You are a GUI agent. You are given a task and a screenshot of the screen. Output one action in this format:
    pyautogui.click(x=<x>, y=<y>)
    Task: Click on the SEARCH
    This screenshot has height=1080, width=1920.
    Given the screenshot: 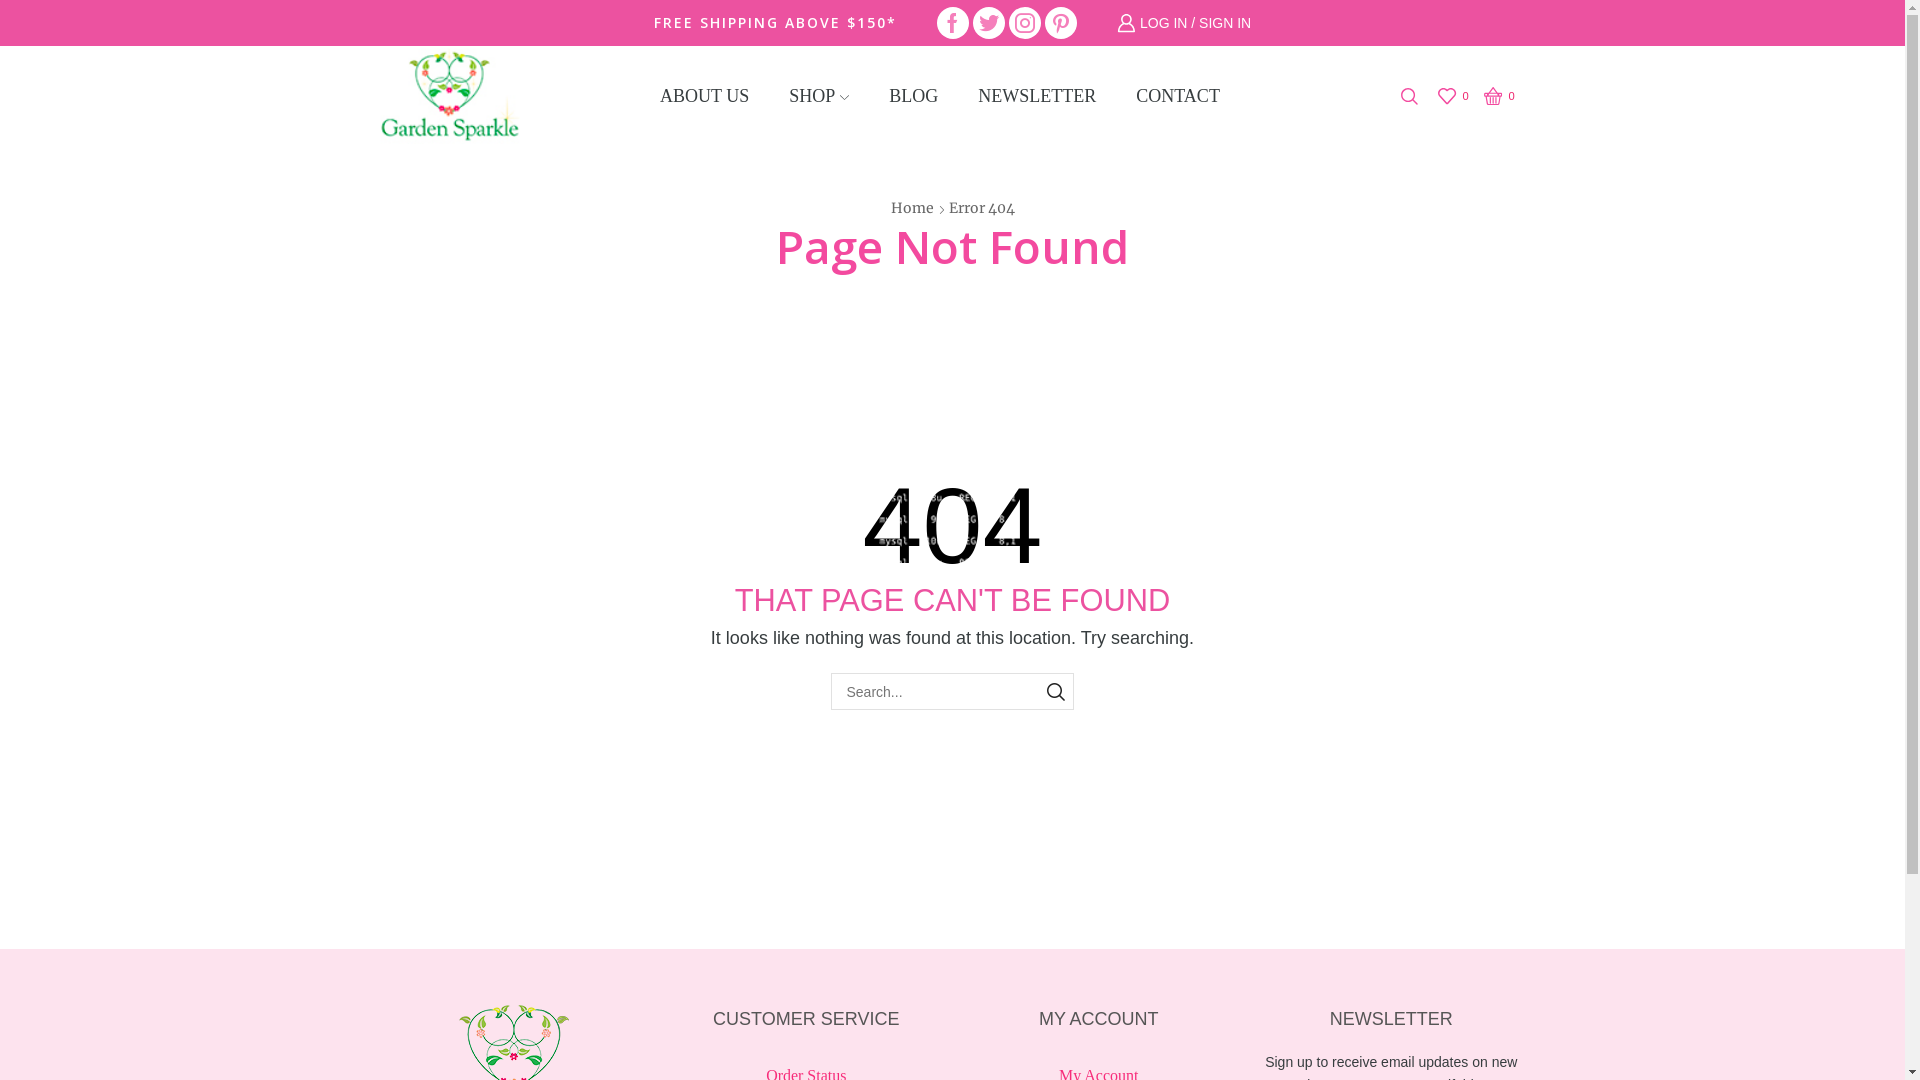 What is the action you would take?
    pyautogui.click(x=1056, y=692)
    